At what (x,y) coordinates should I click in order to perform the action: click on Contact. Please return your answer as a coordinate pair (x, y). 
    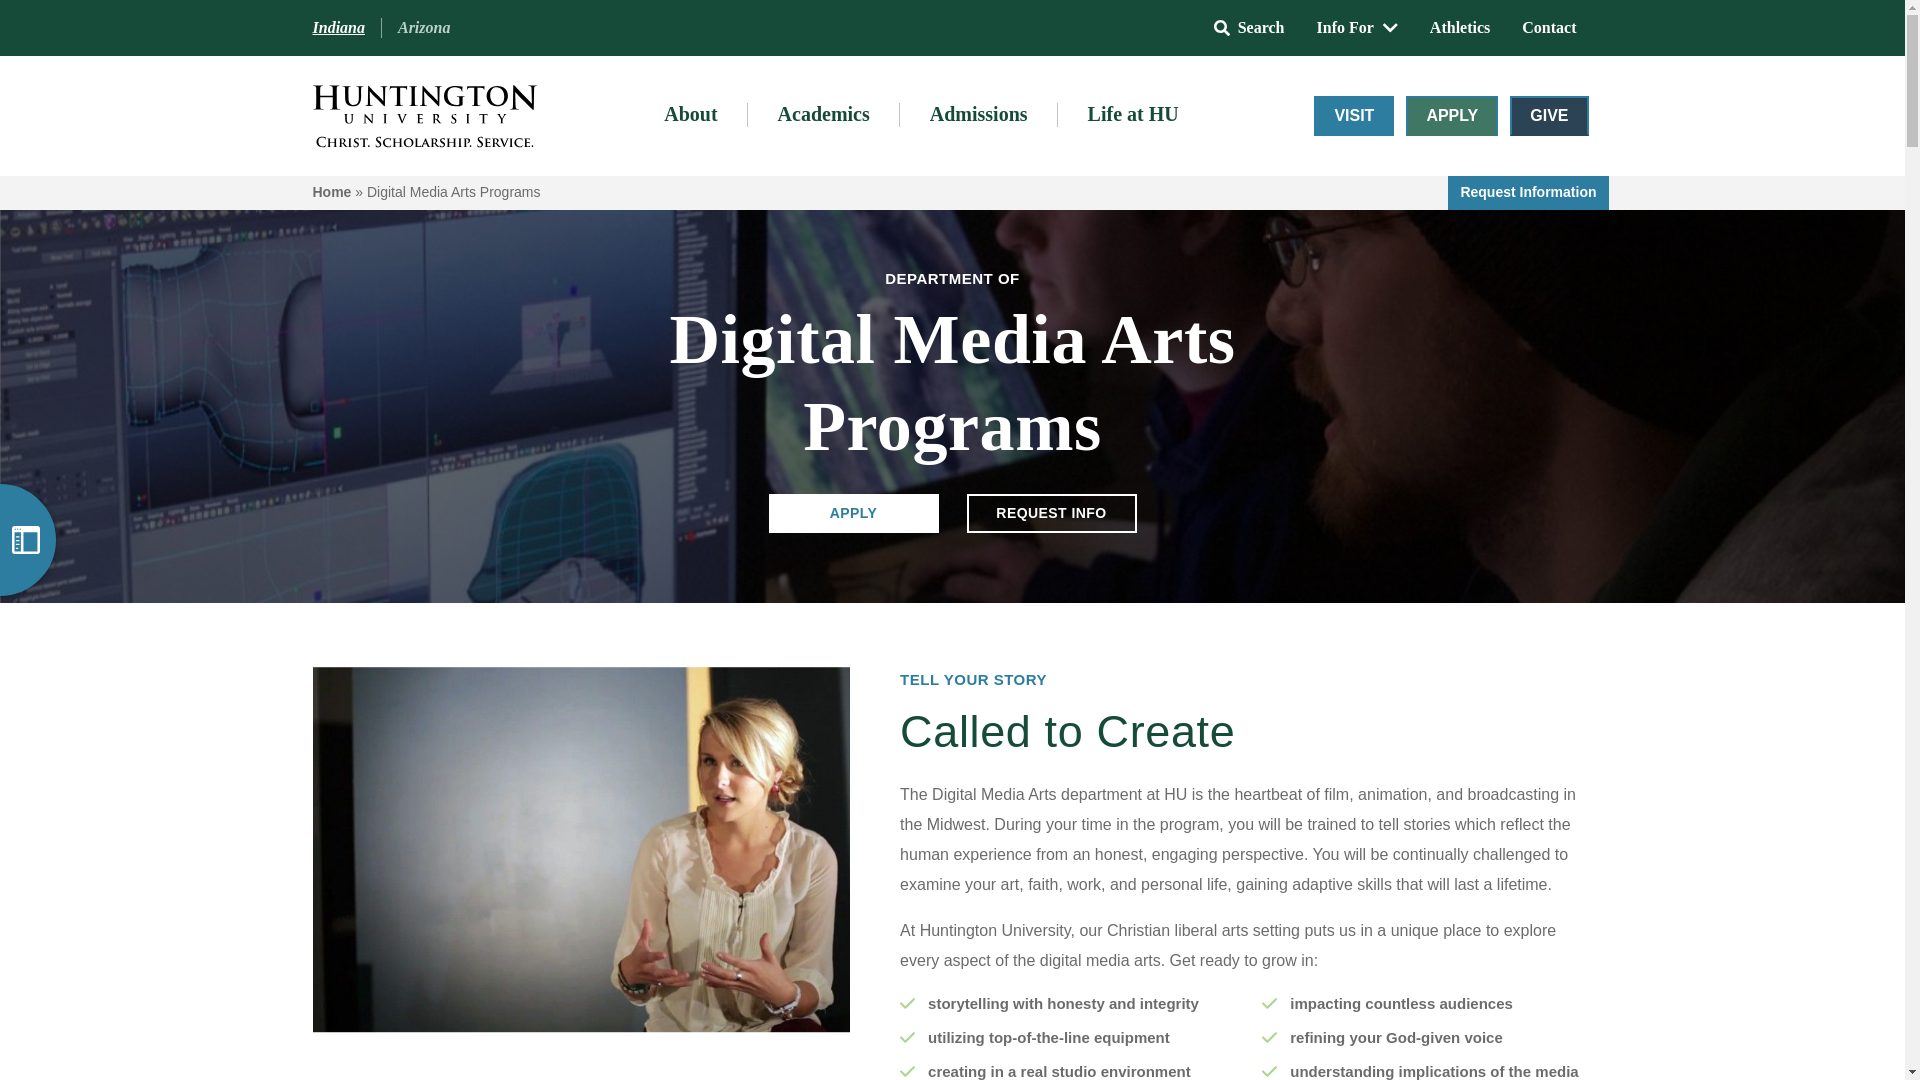
    Looking at the image, I should click on (1548, 27).